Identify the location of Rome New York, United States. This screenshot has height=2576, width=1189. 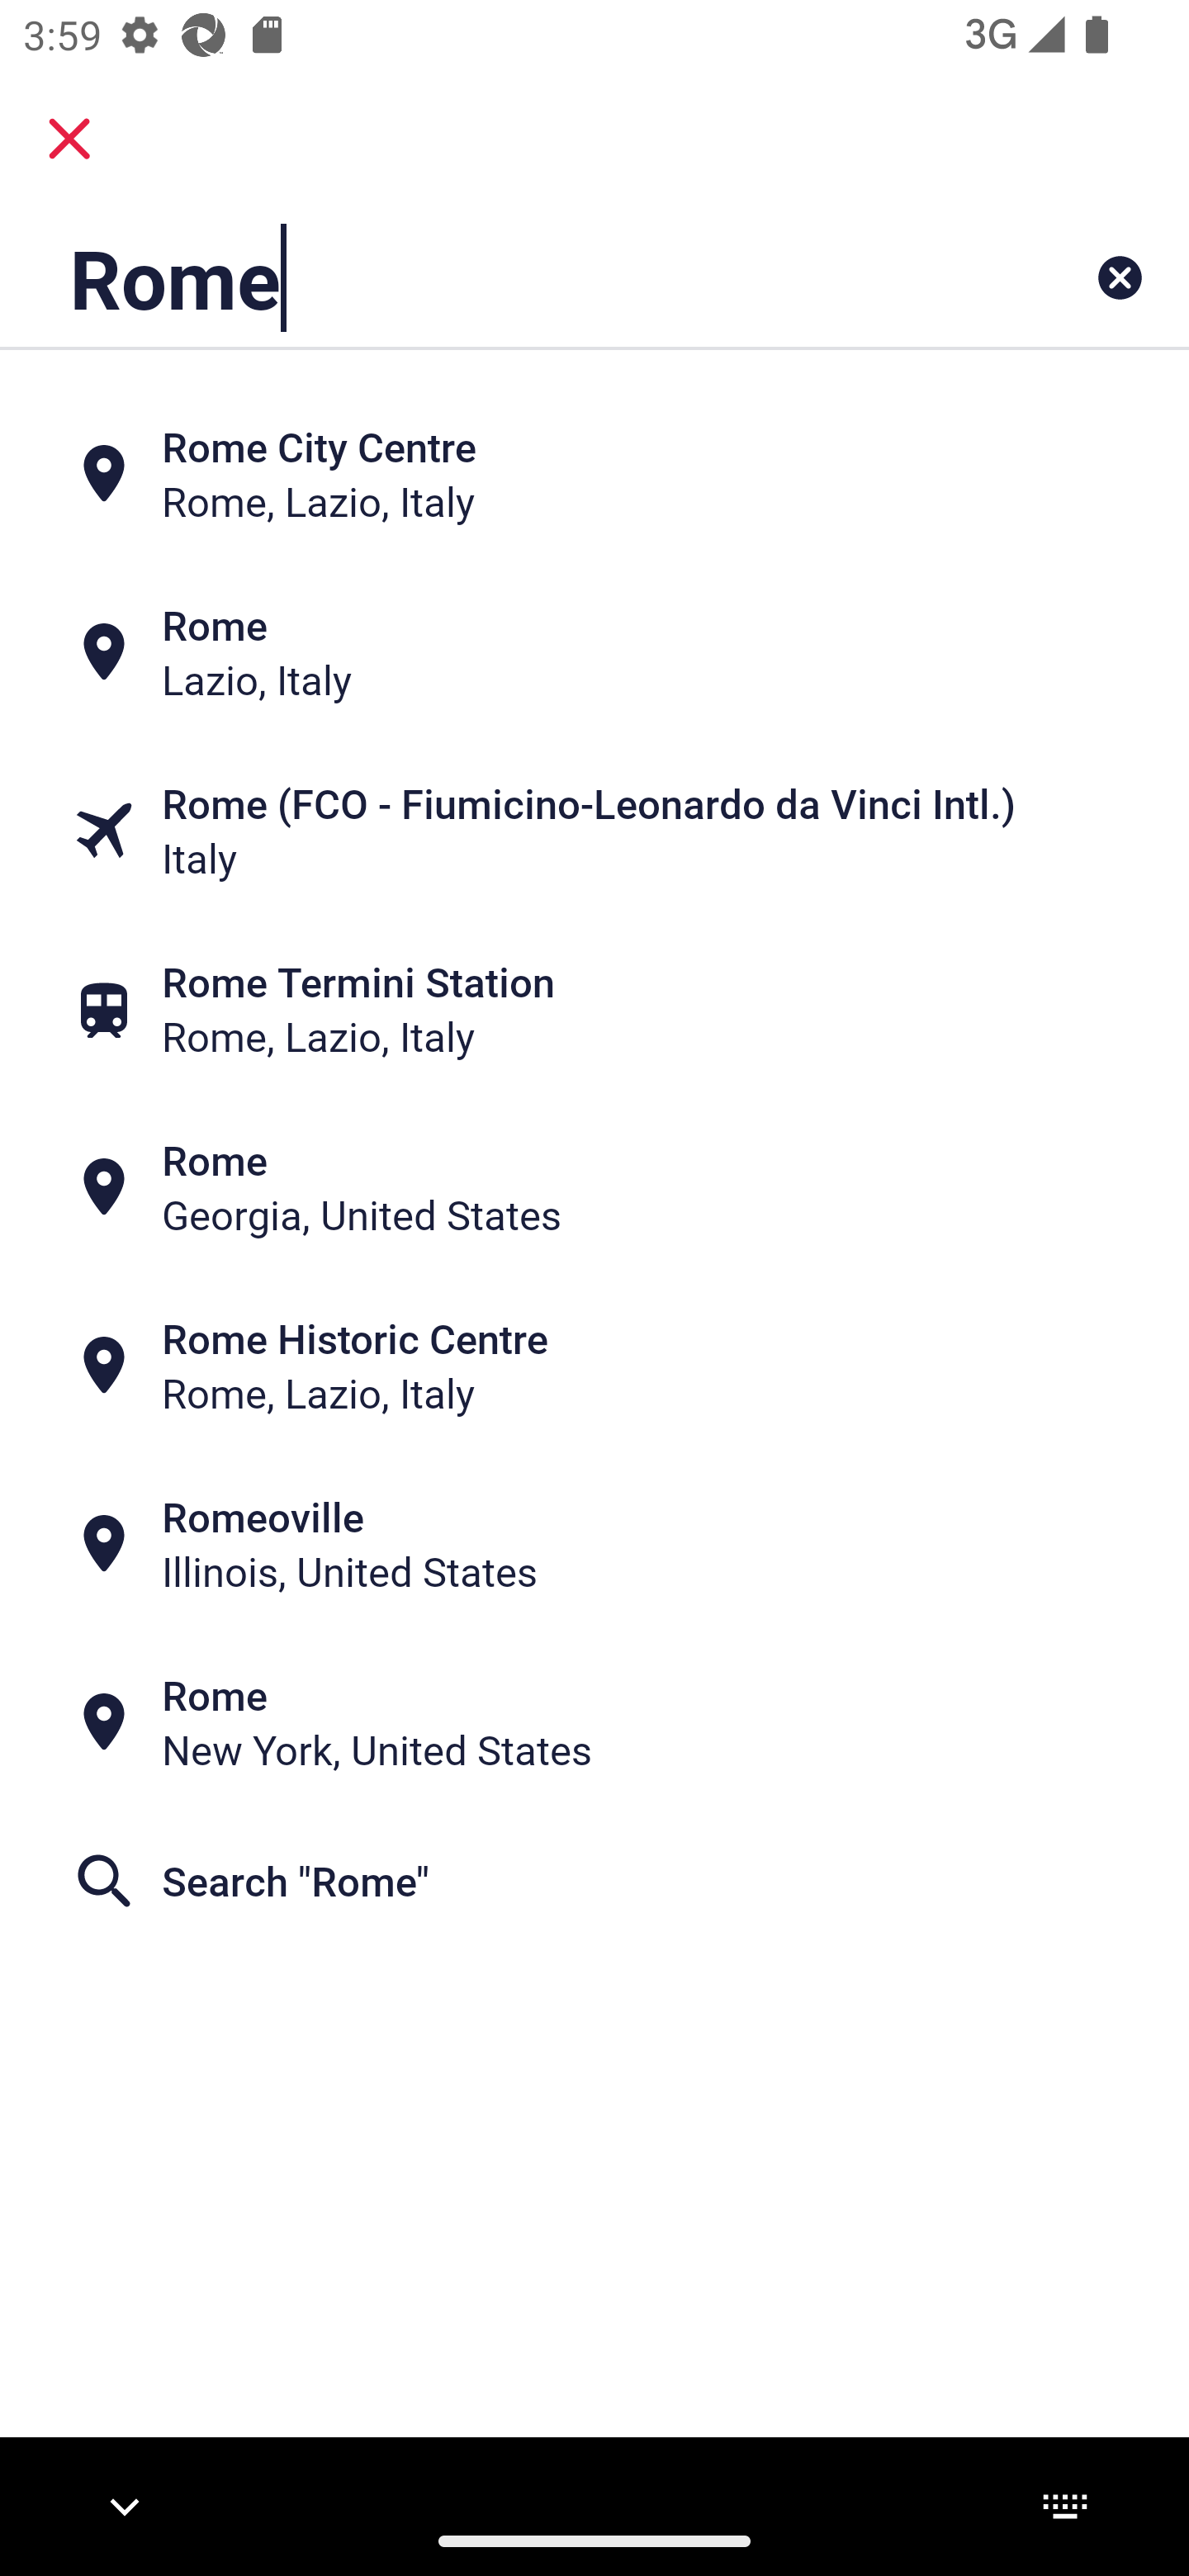
(594, 1722).